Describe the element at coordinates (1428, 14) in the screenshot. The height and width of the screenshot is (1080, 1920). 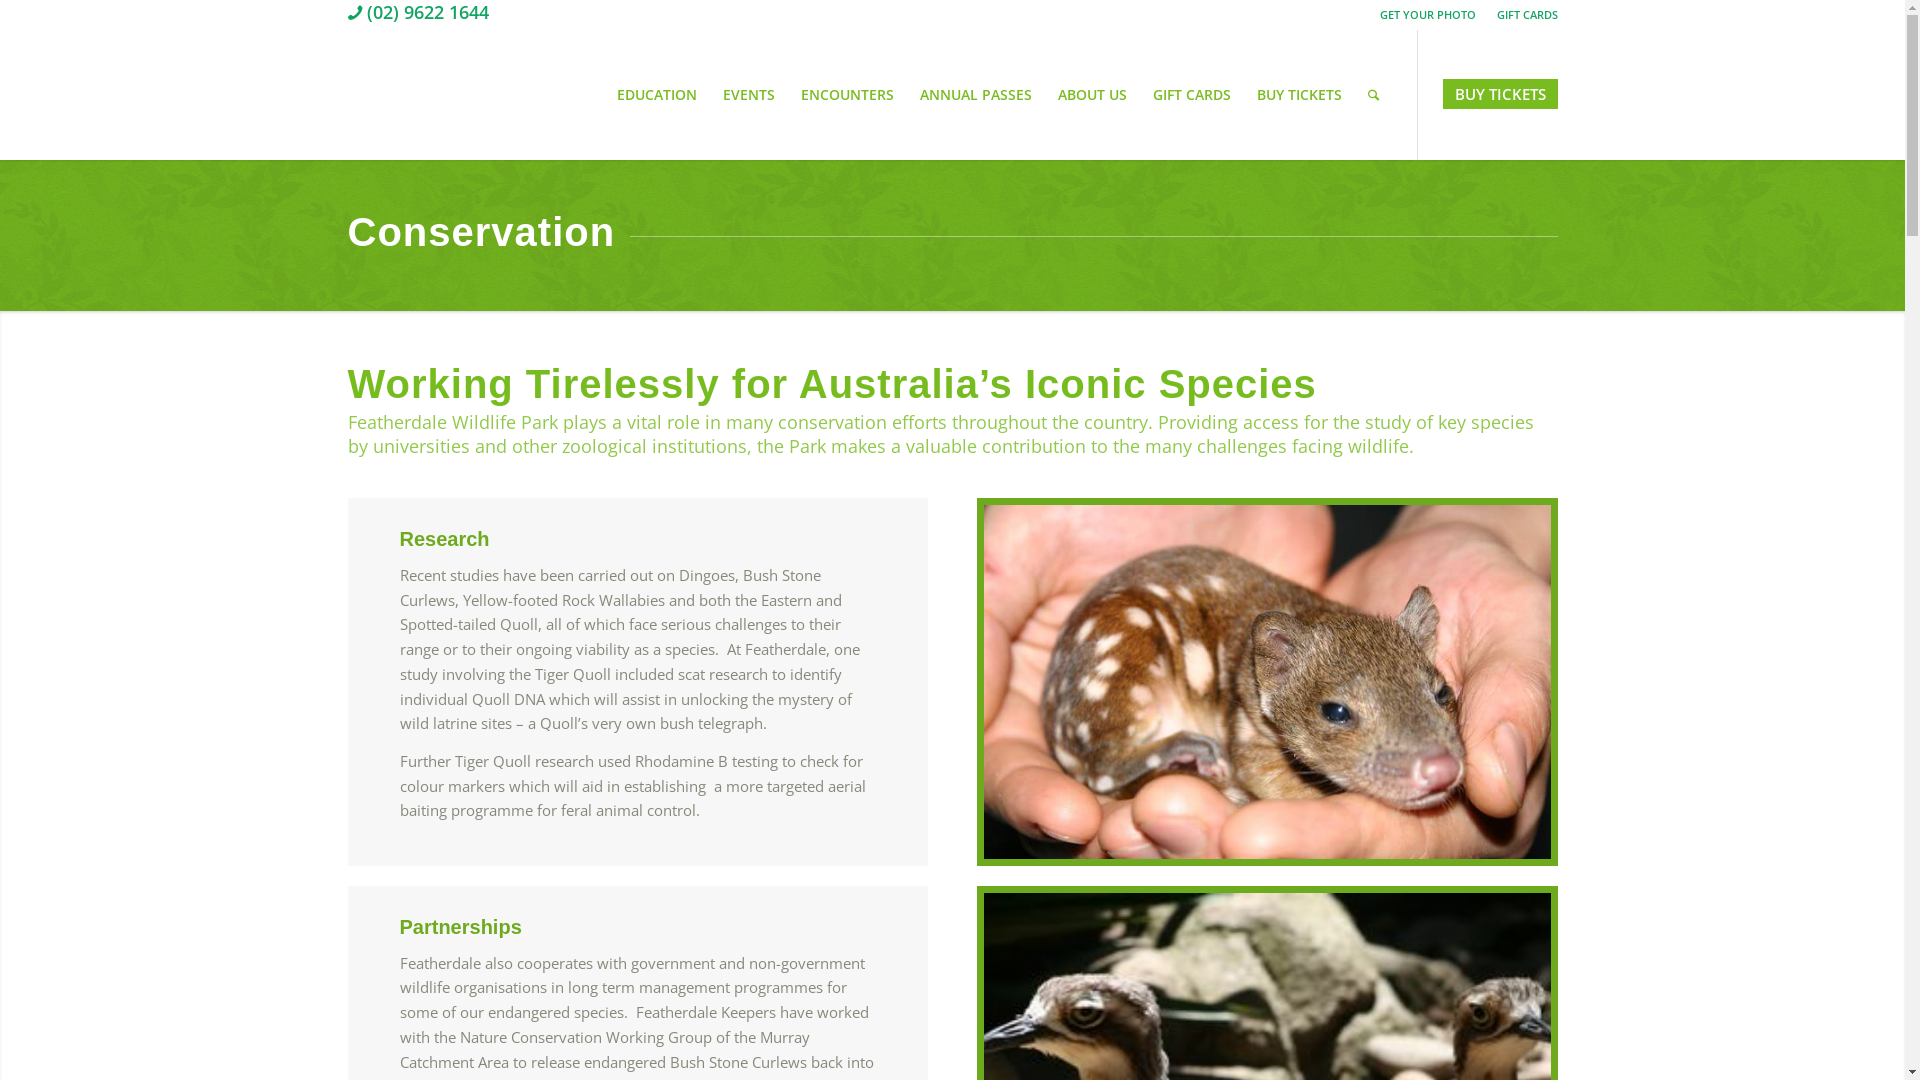
I see `GET YOUR PHOTO` at that location.